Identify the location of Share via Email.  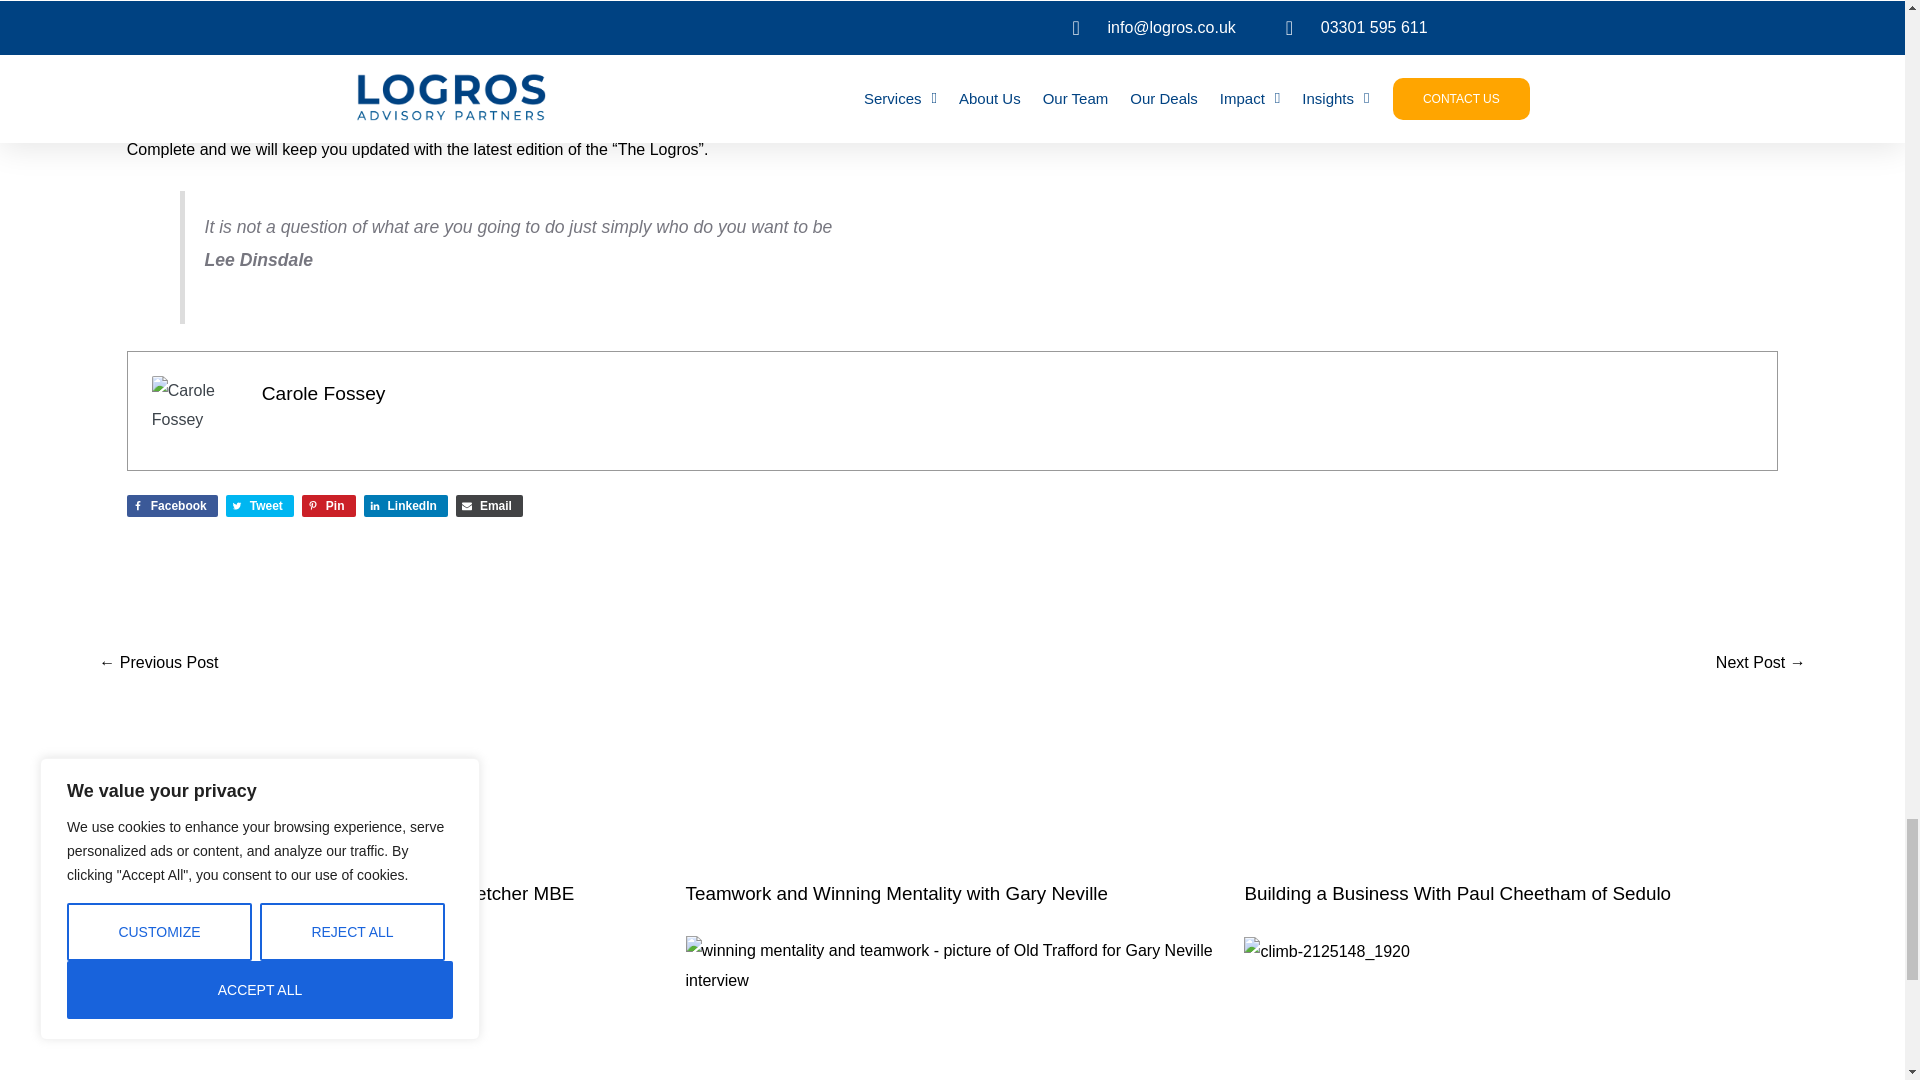
(489, 506).